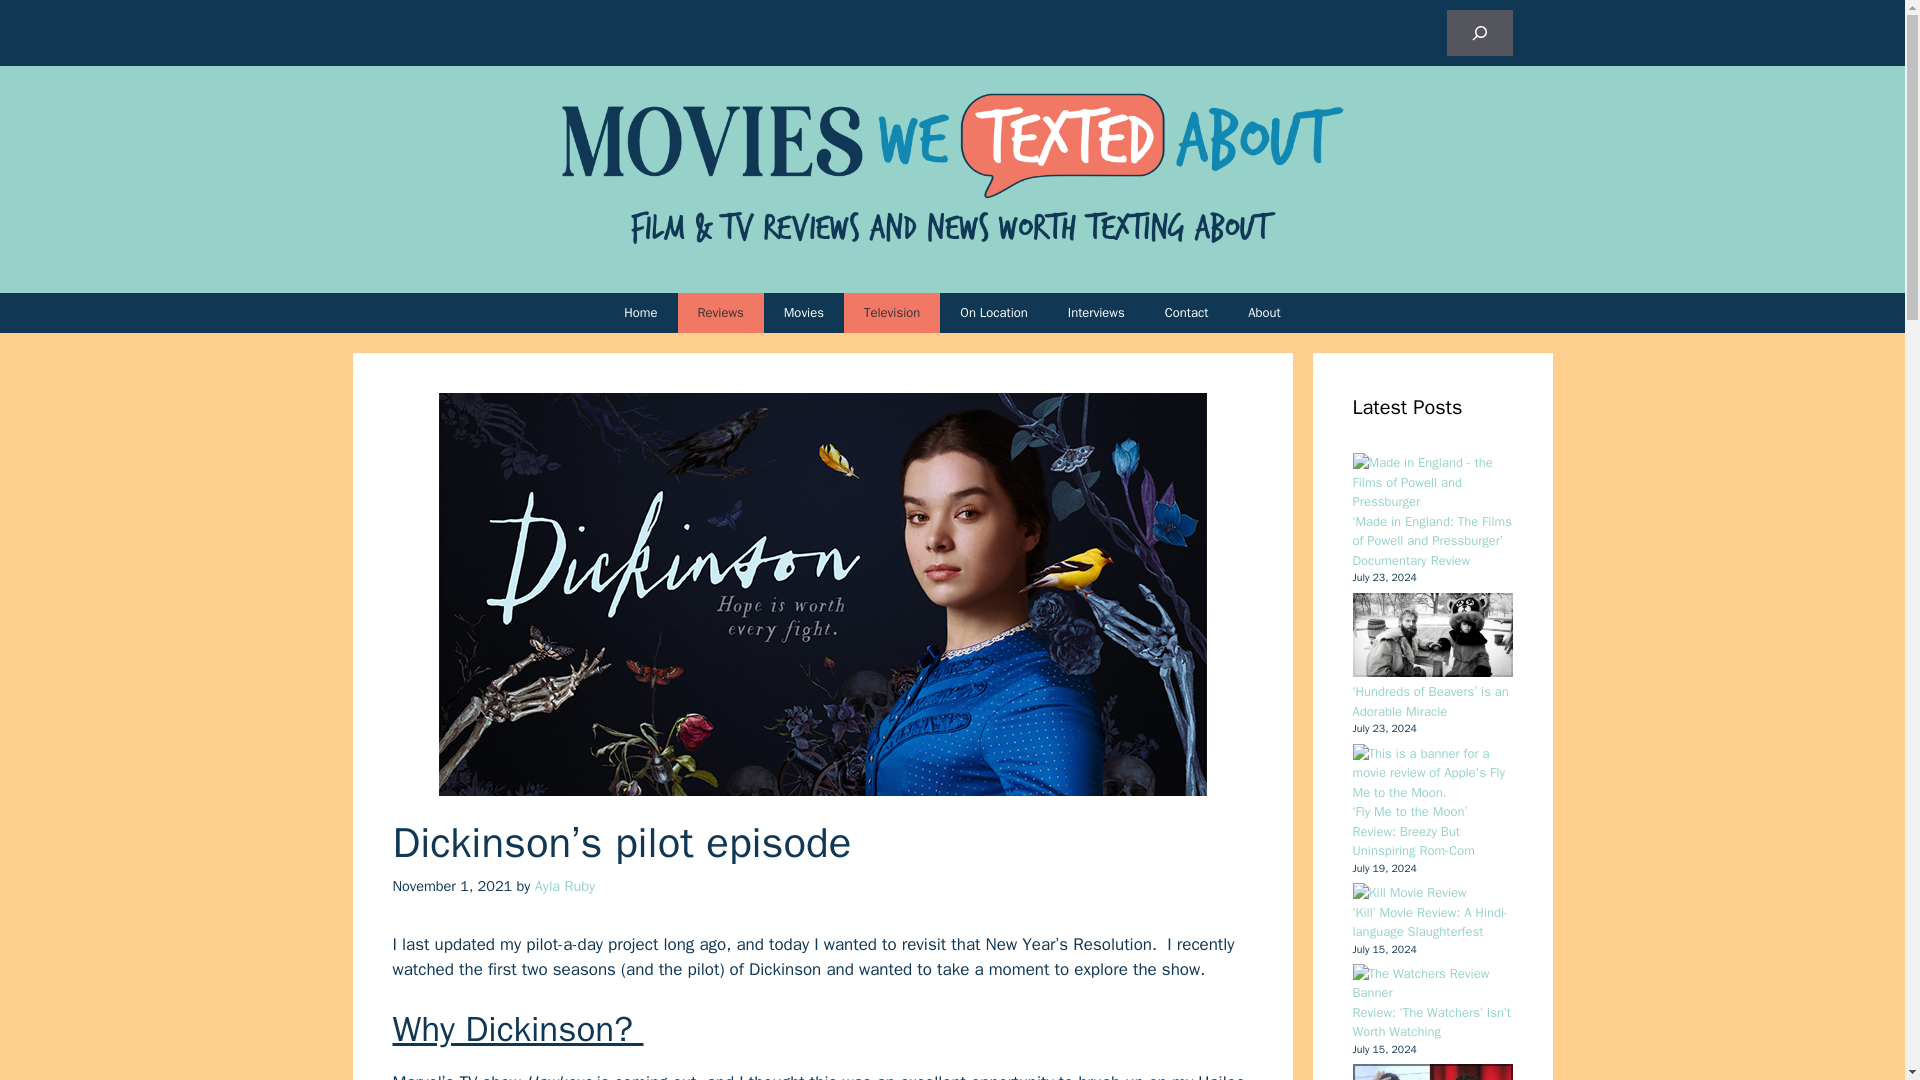 The height and width of the screenshot is (1080, 1920). Describe the element at coordinates (720, 312) in the screenshot. I see `Reviews` at that location.